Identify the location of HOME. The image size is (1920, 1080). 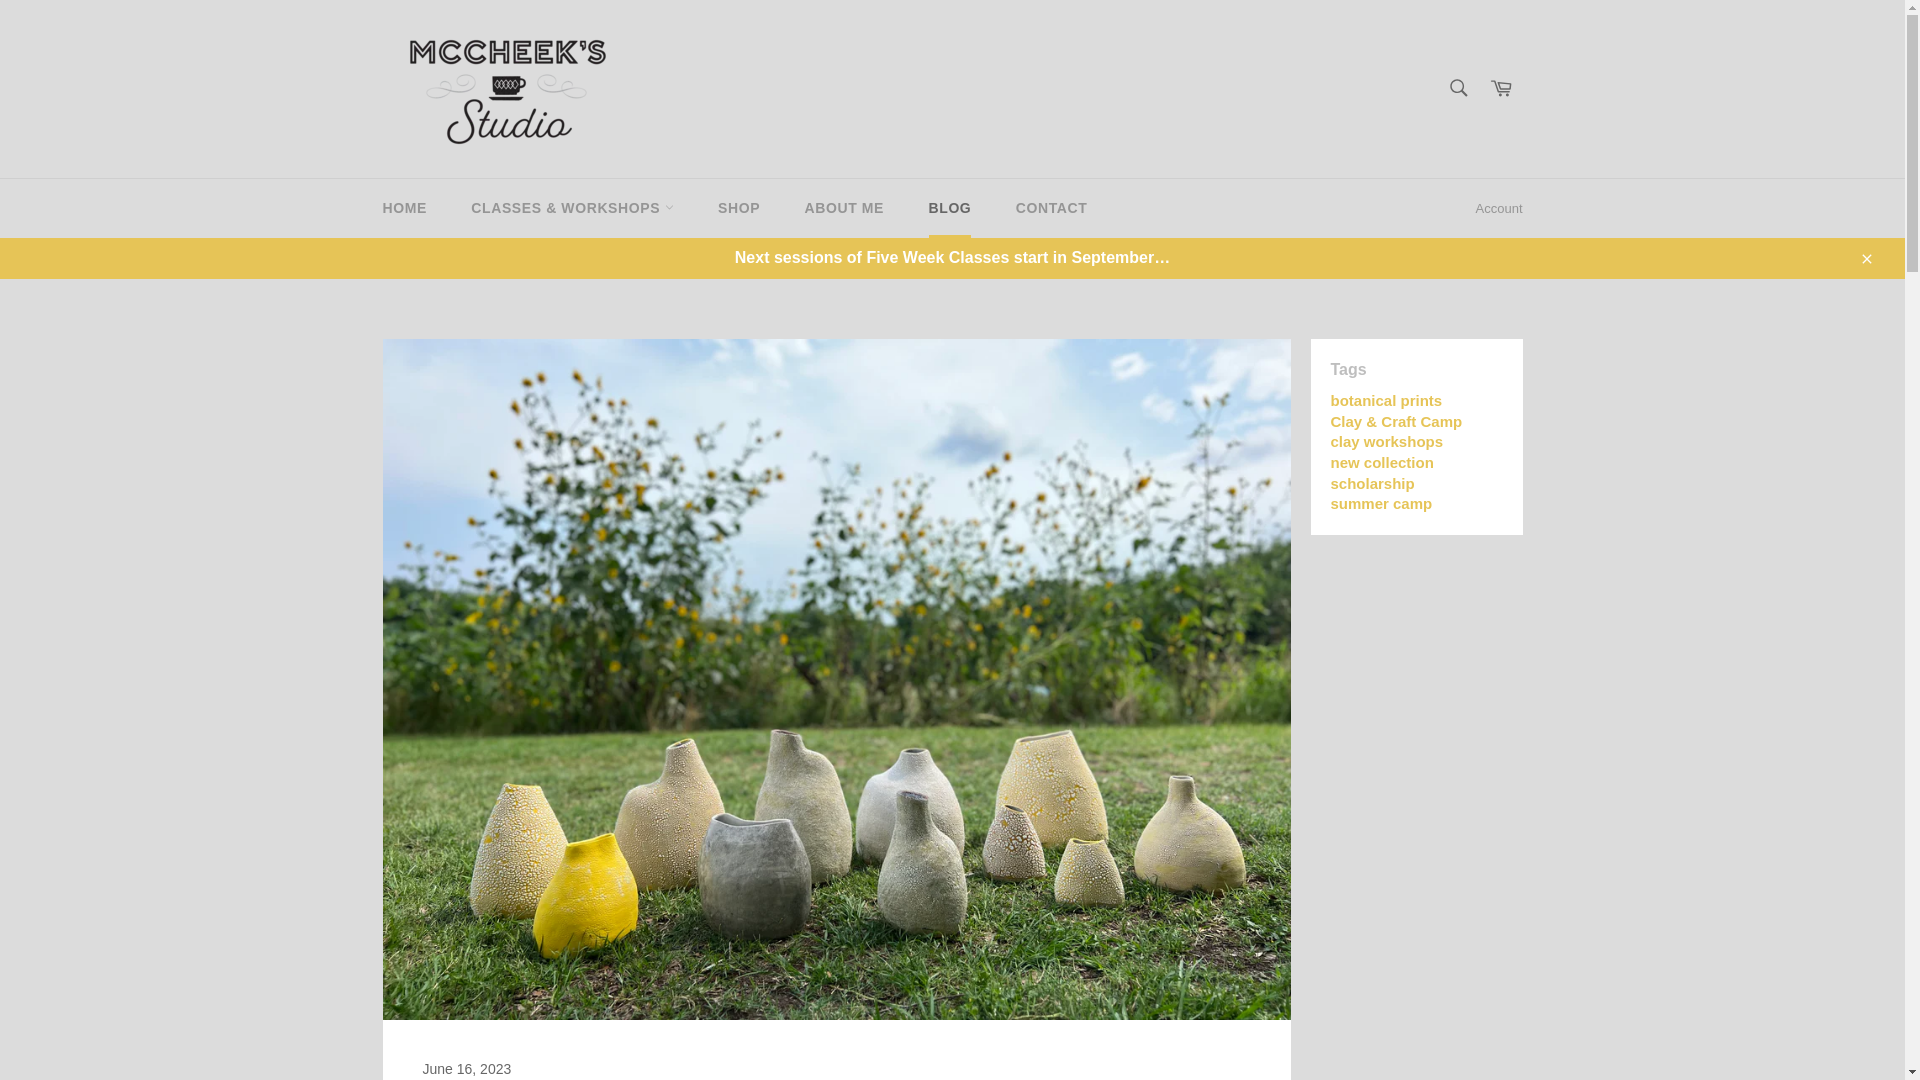
(404, 208).